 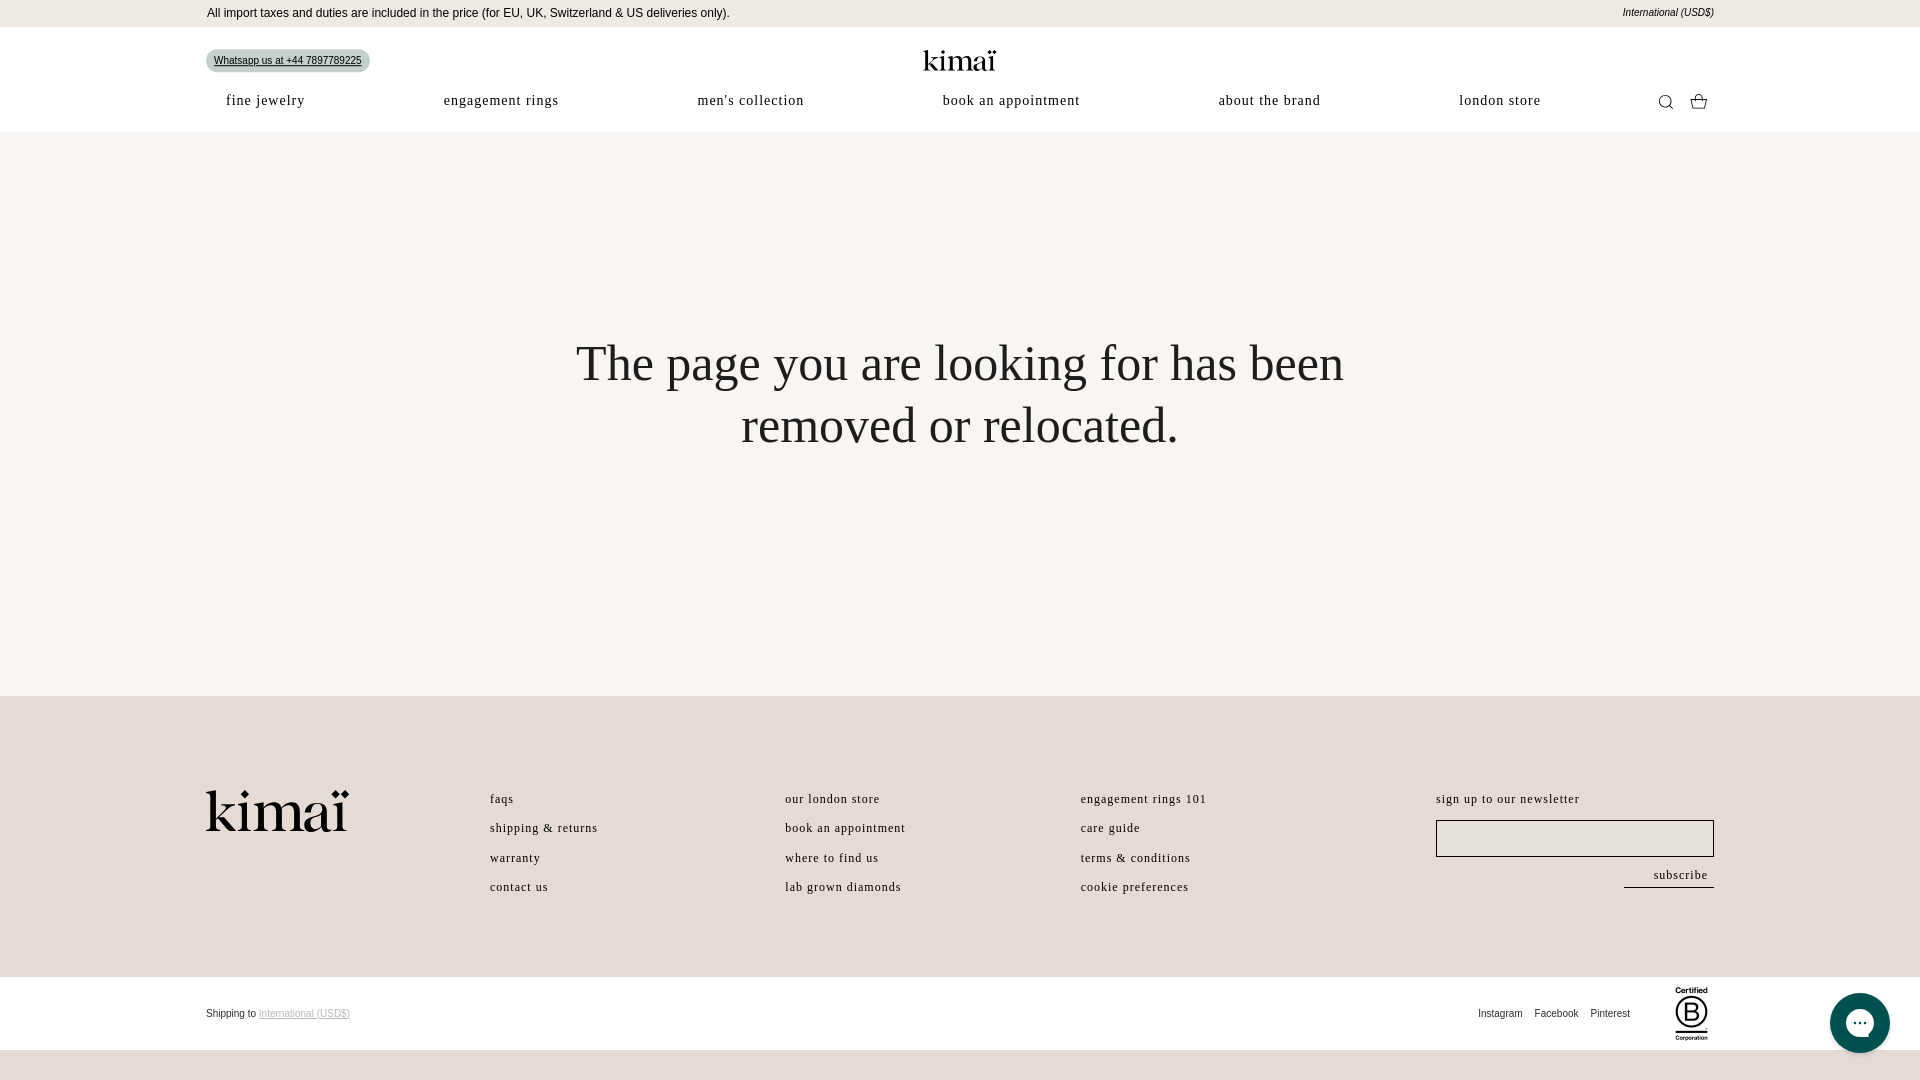 I want to click on about the brand, so click(x=1269, y=112).